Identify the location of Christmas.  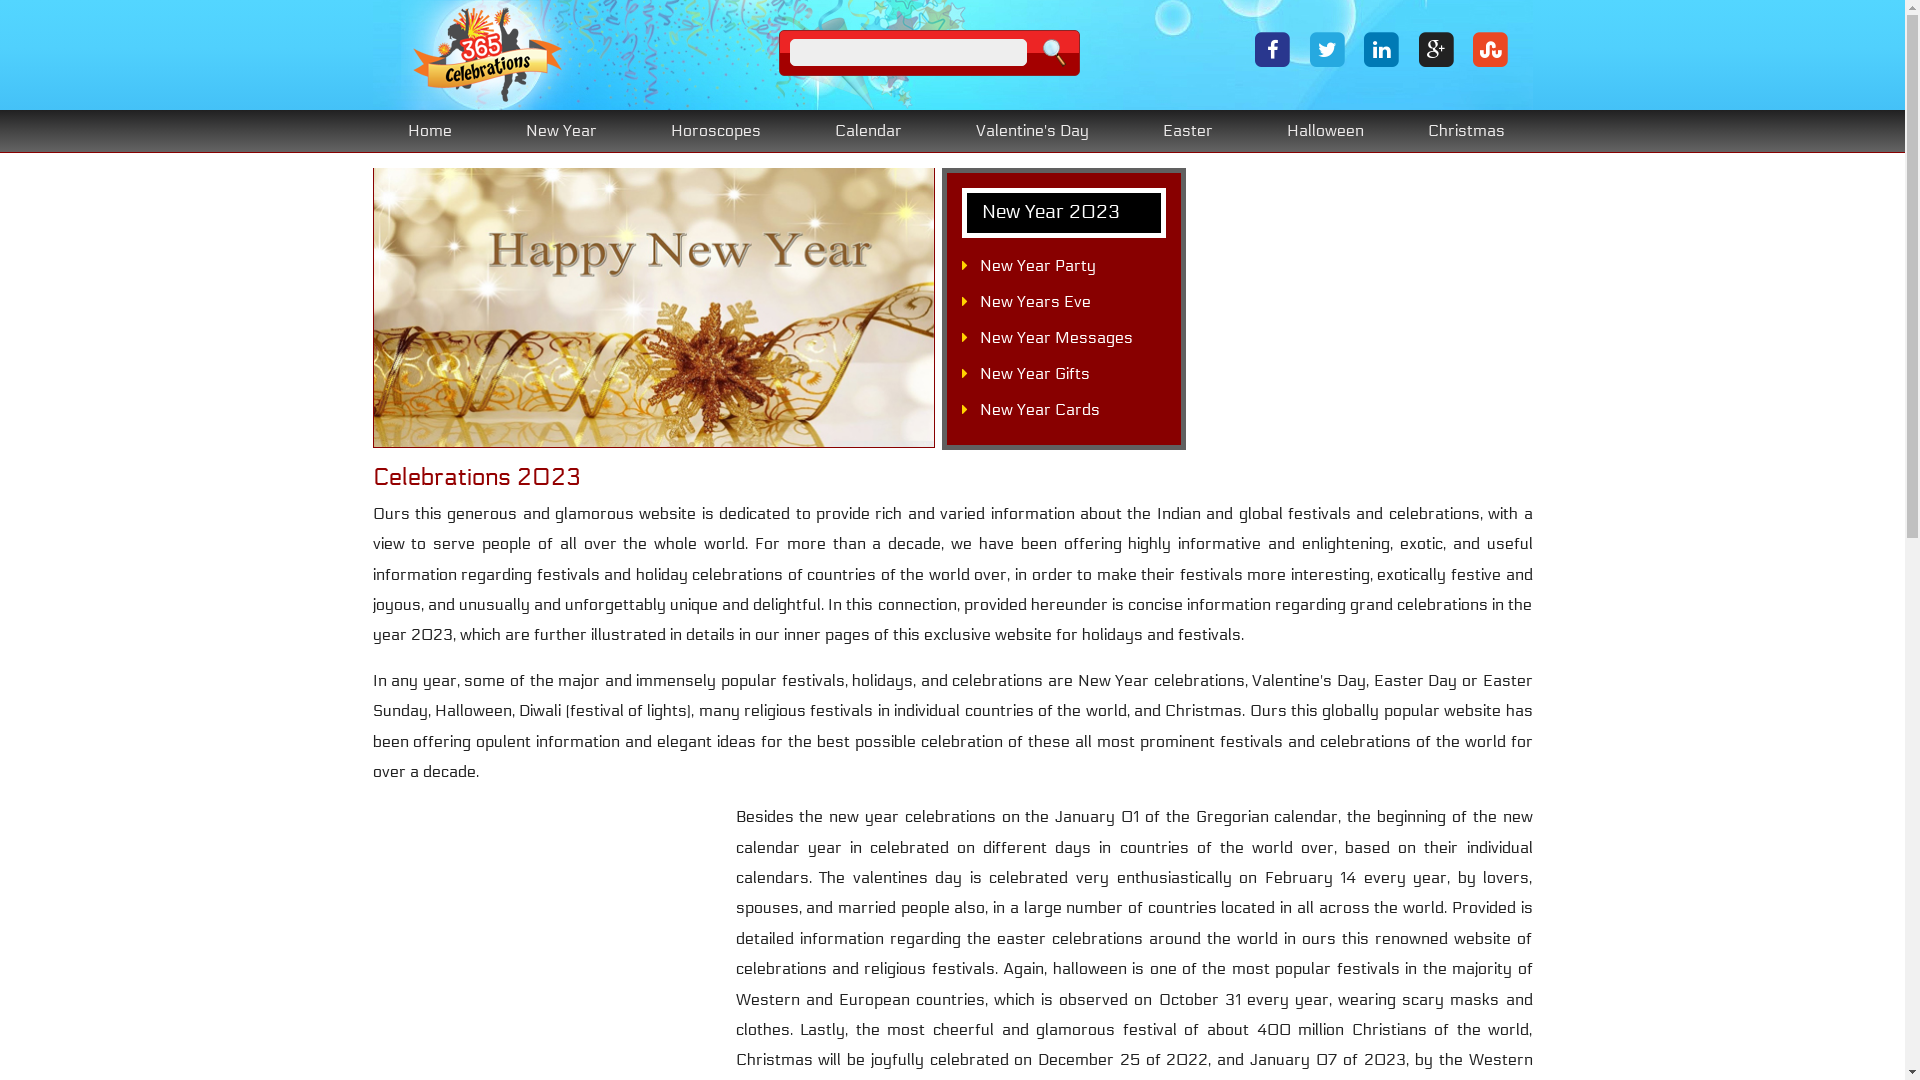
(1466, 131).